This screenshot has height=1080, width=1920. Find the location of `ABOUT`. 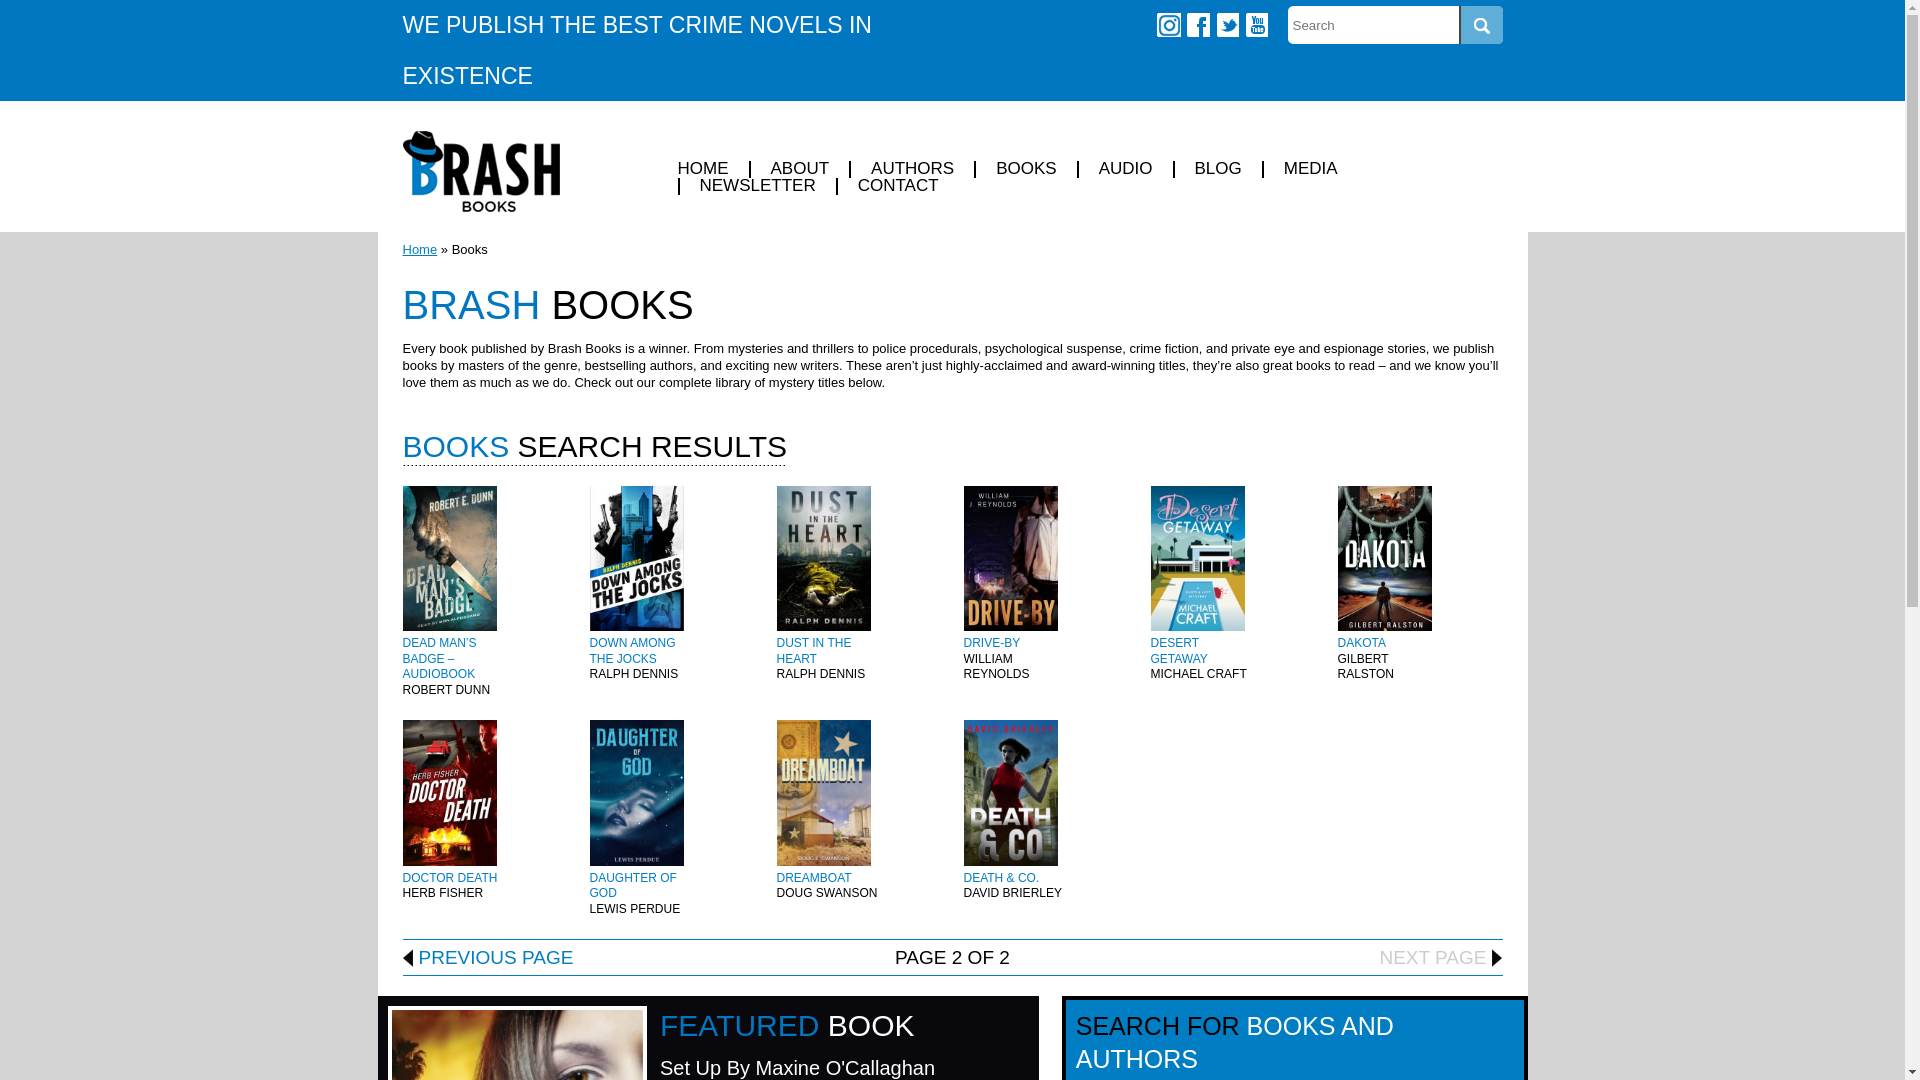

ABOUT is located at coordinates (798, 169).